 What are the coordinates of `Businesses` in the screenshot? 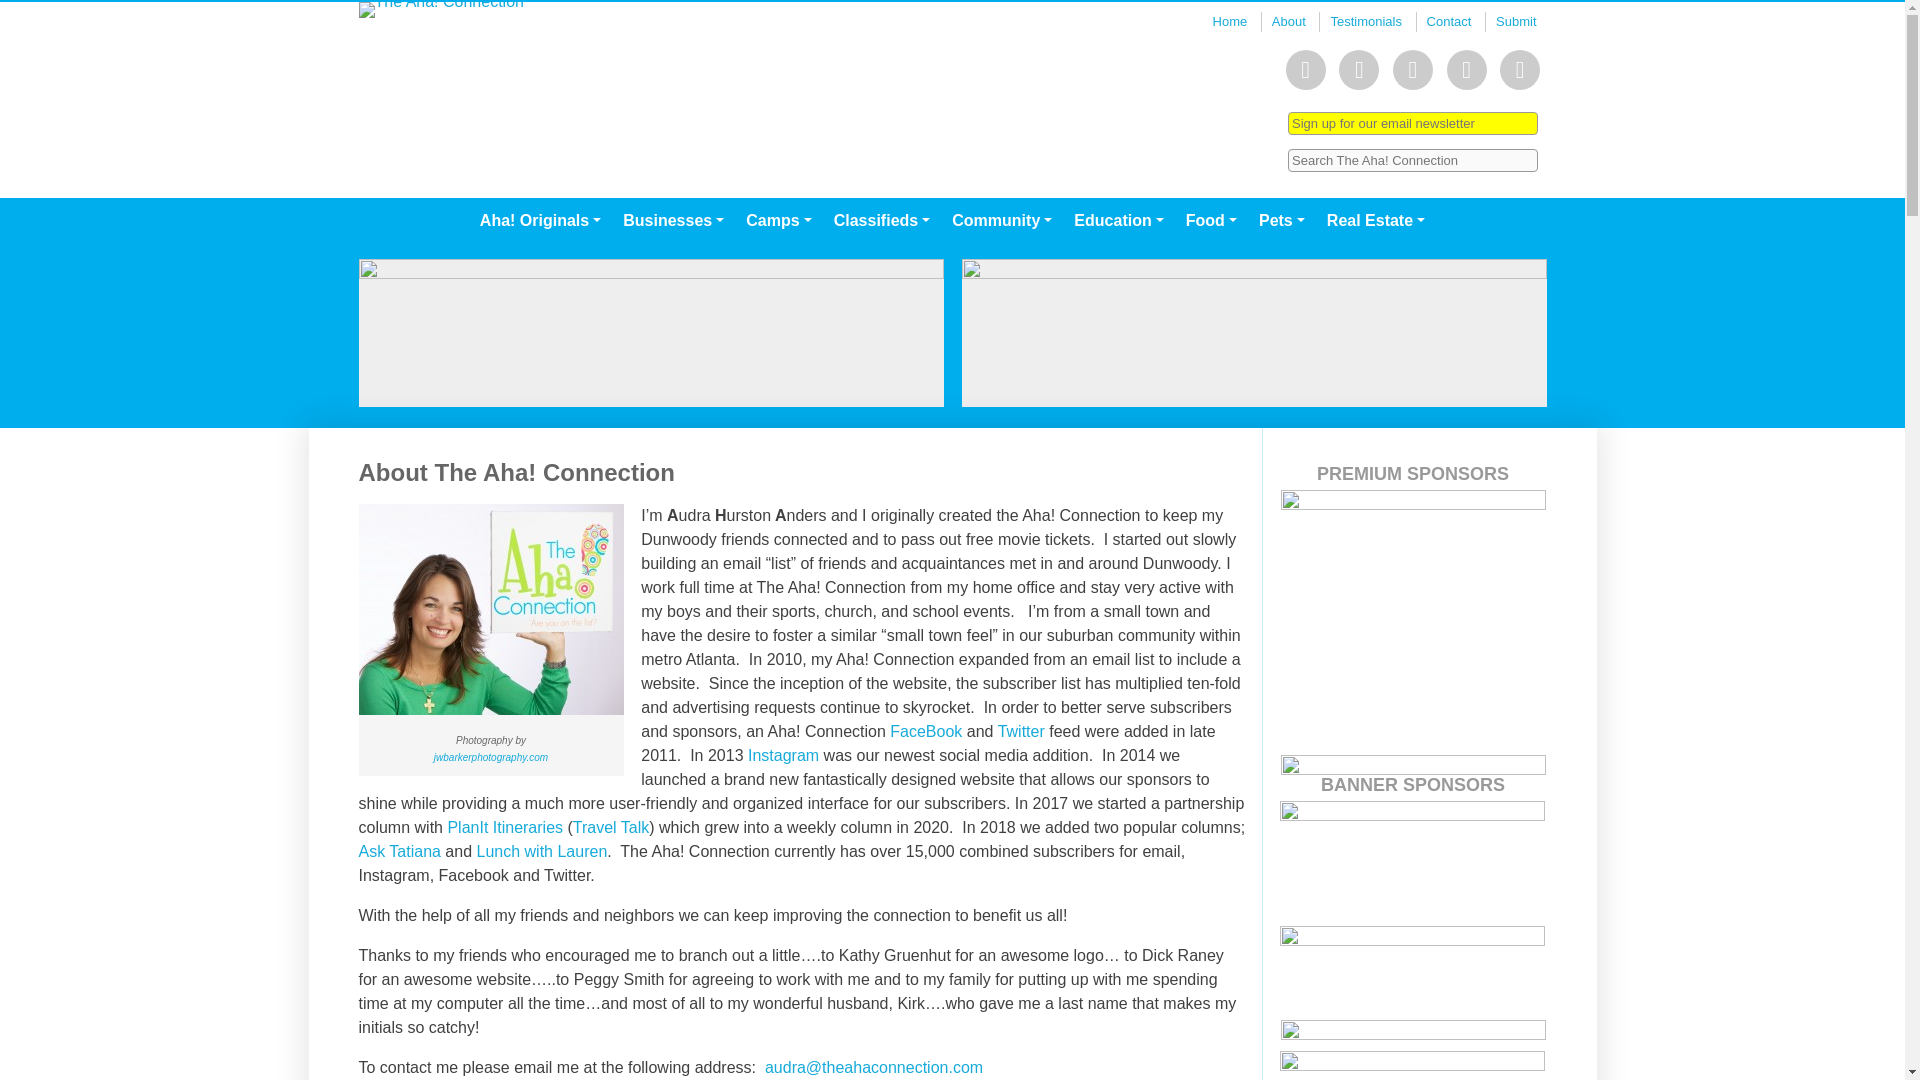 It's located at (674, 220).